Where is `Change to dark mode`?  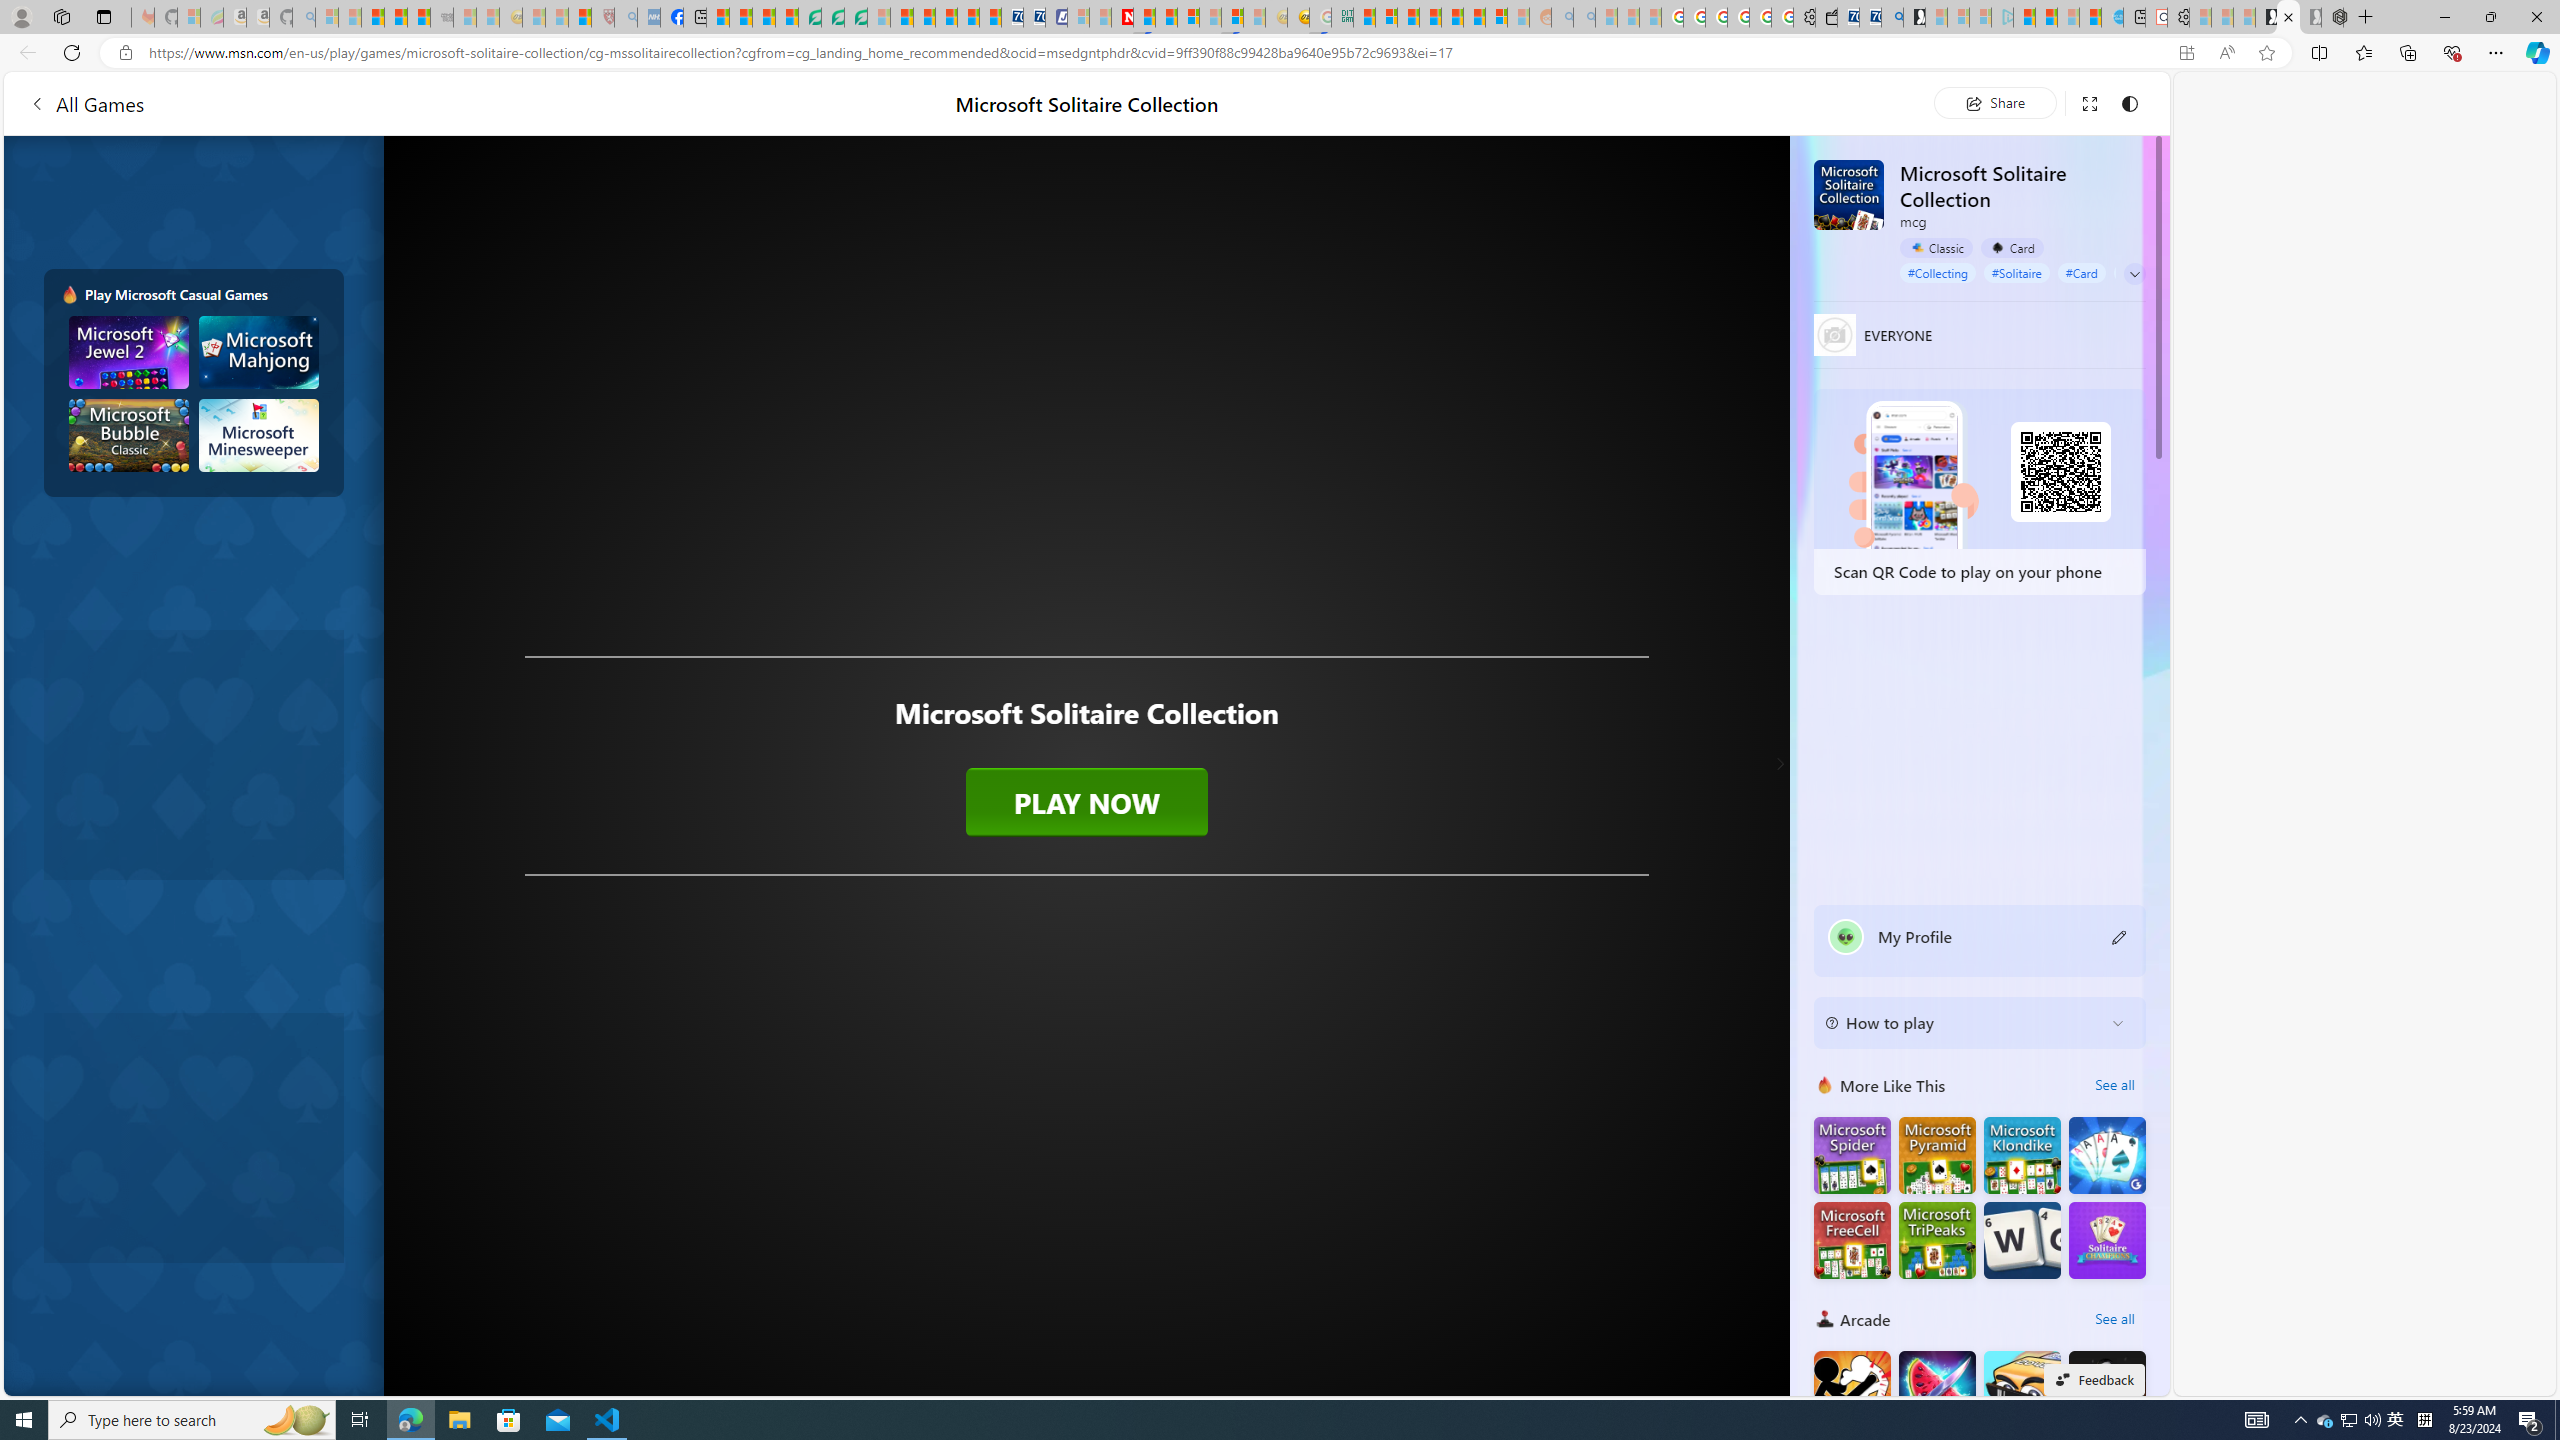
Change to dark mode is located at coordinates (2130, 102).